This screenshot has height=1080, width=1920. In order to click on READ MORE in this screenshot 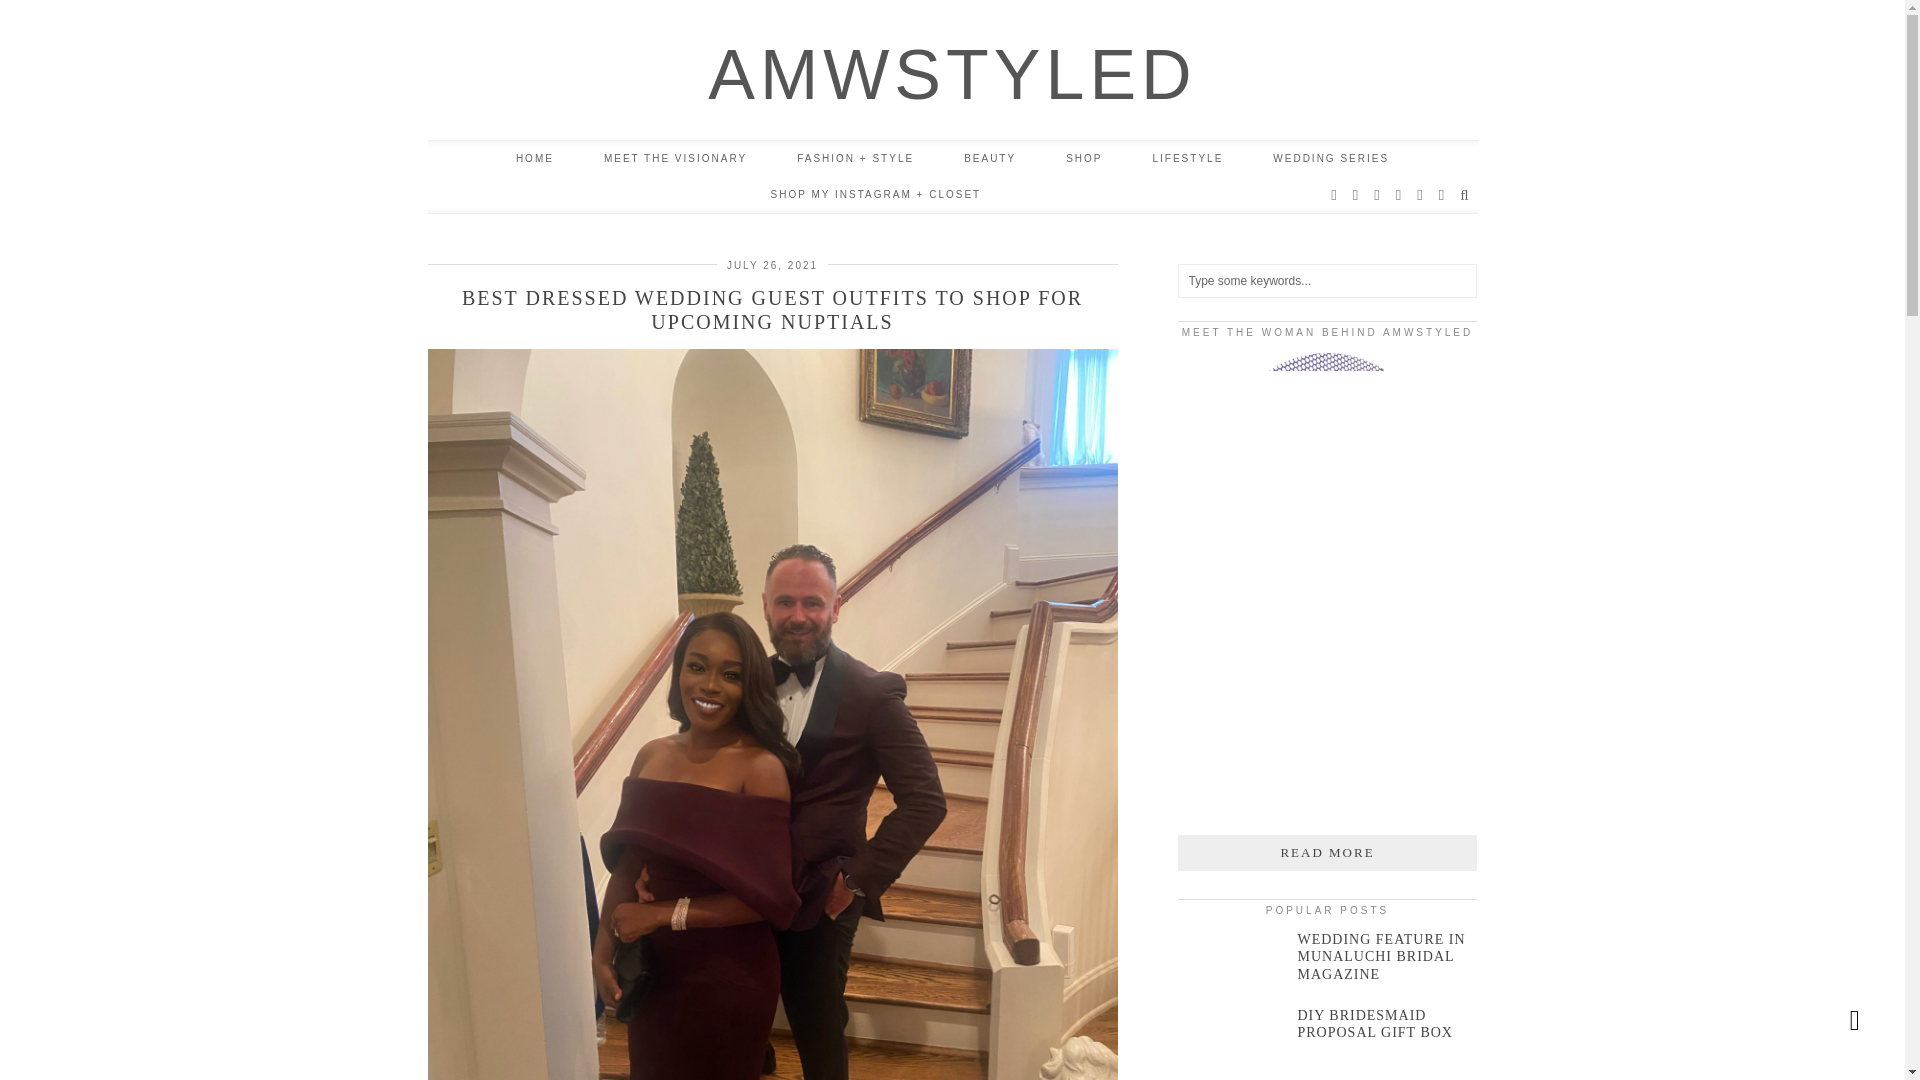, I will do `click(1328, 852)`.